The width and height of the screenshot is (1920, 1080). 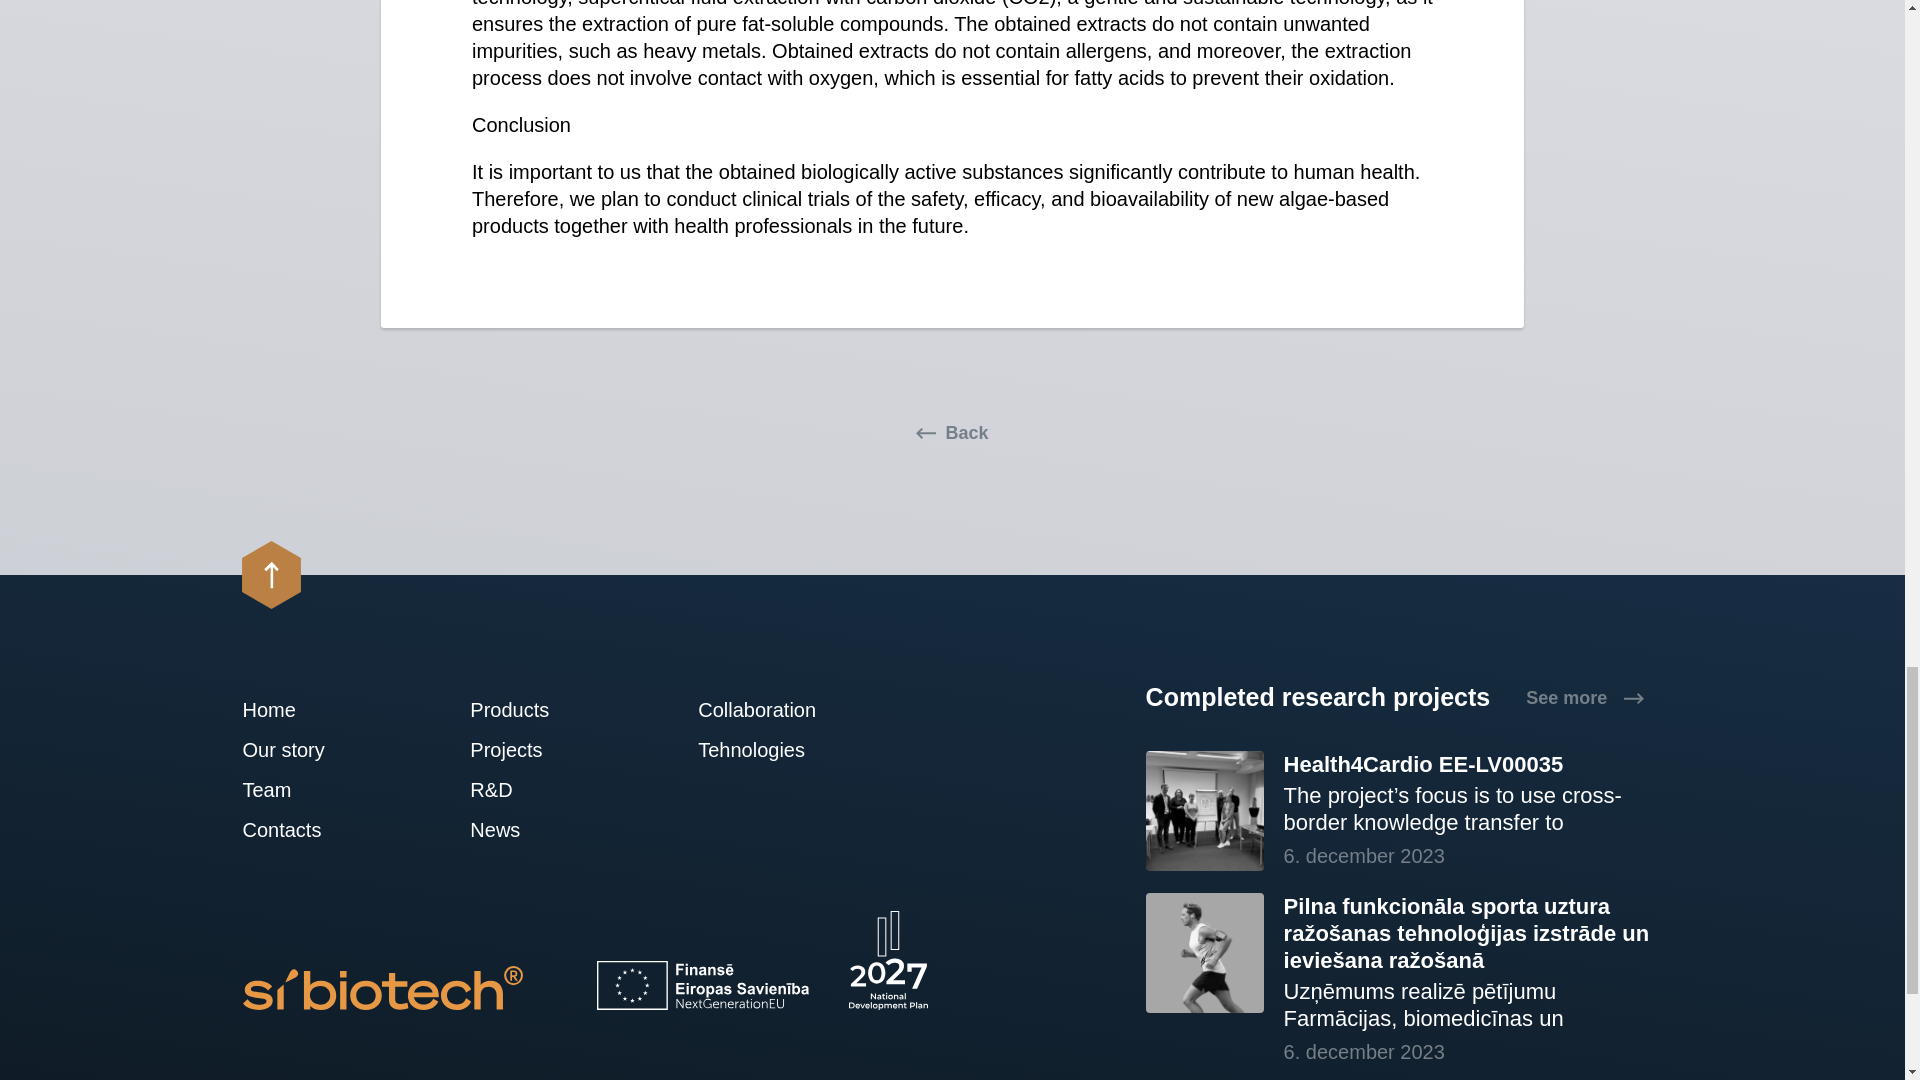 What do you see at coordinates (952, 432) in the screenshot?
I see `Back` at bounding box center [952, 432].